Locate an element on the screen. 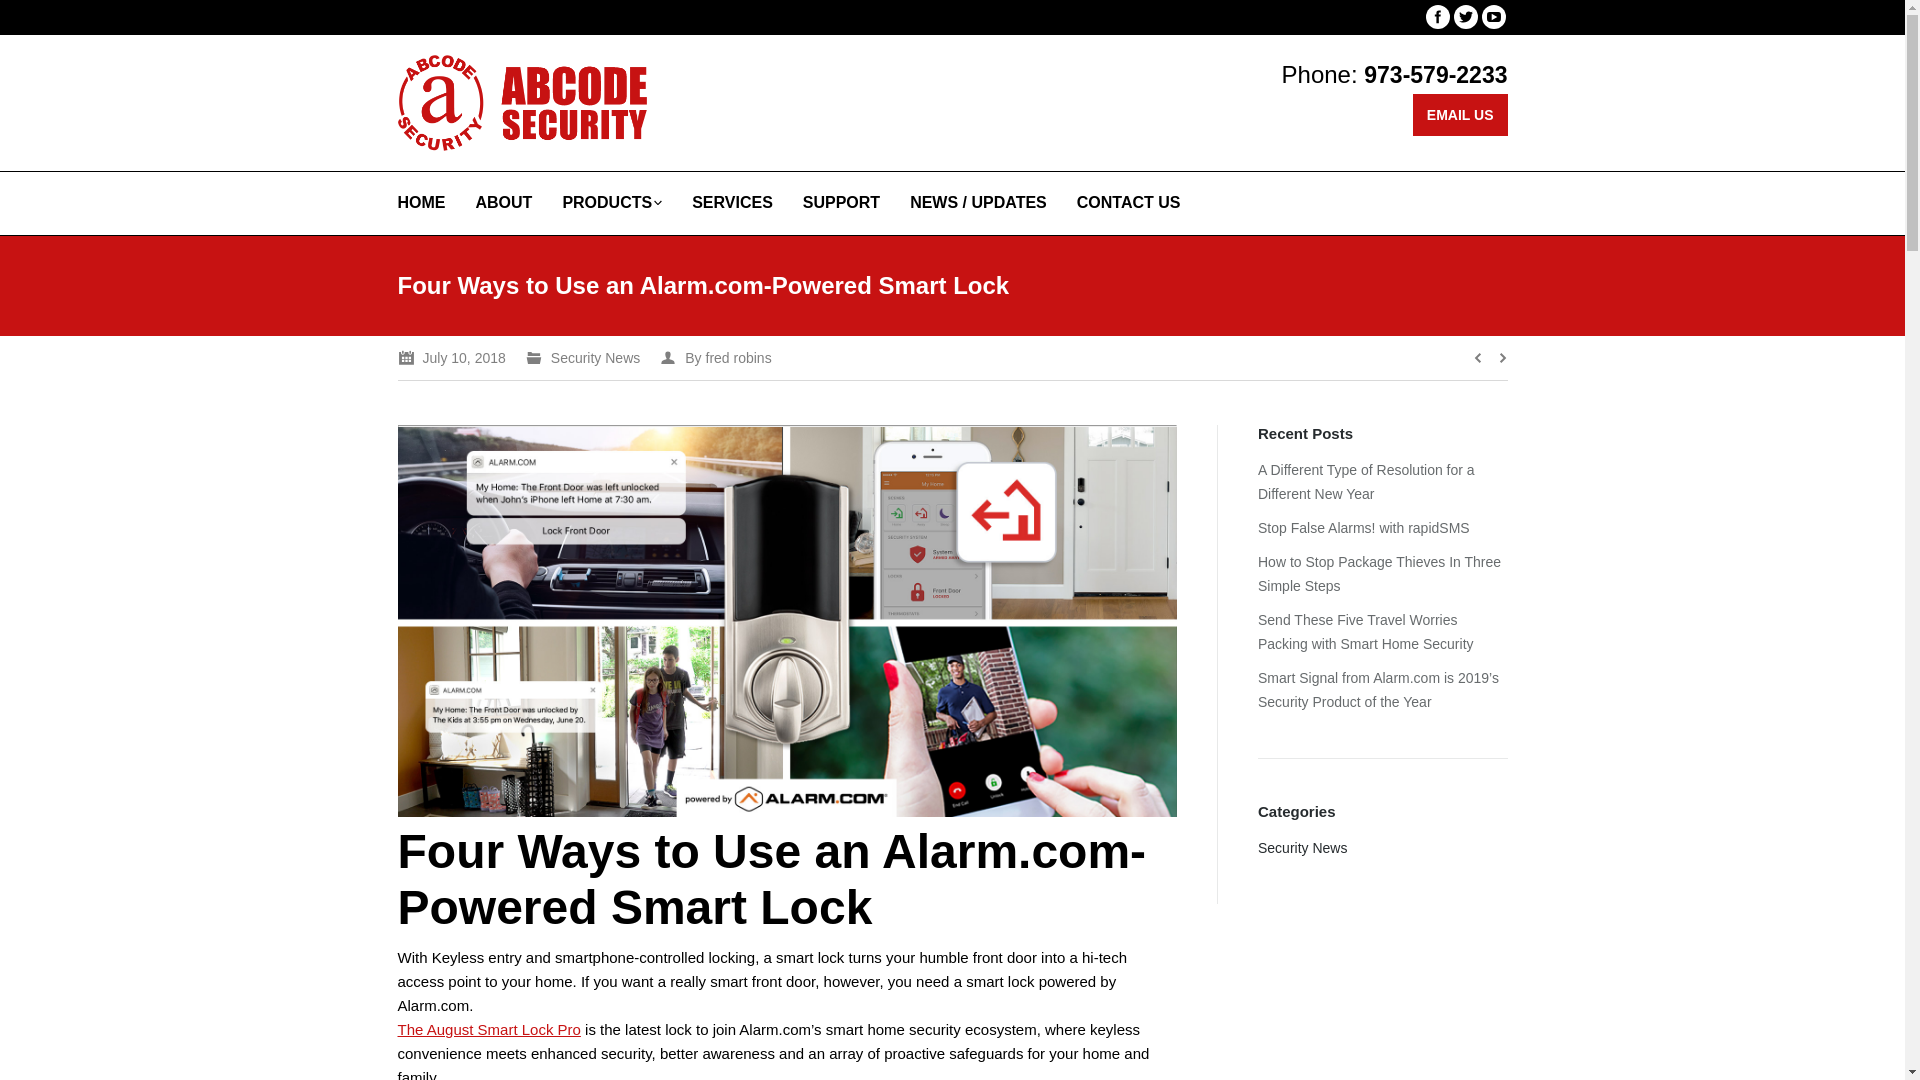 The width and height of the screenshot is (1920, 1080). YouTube is located at coordinates (1494, 17).